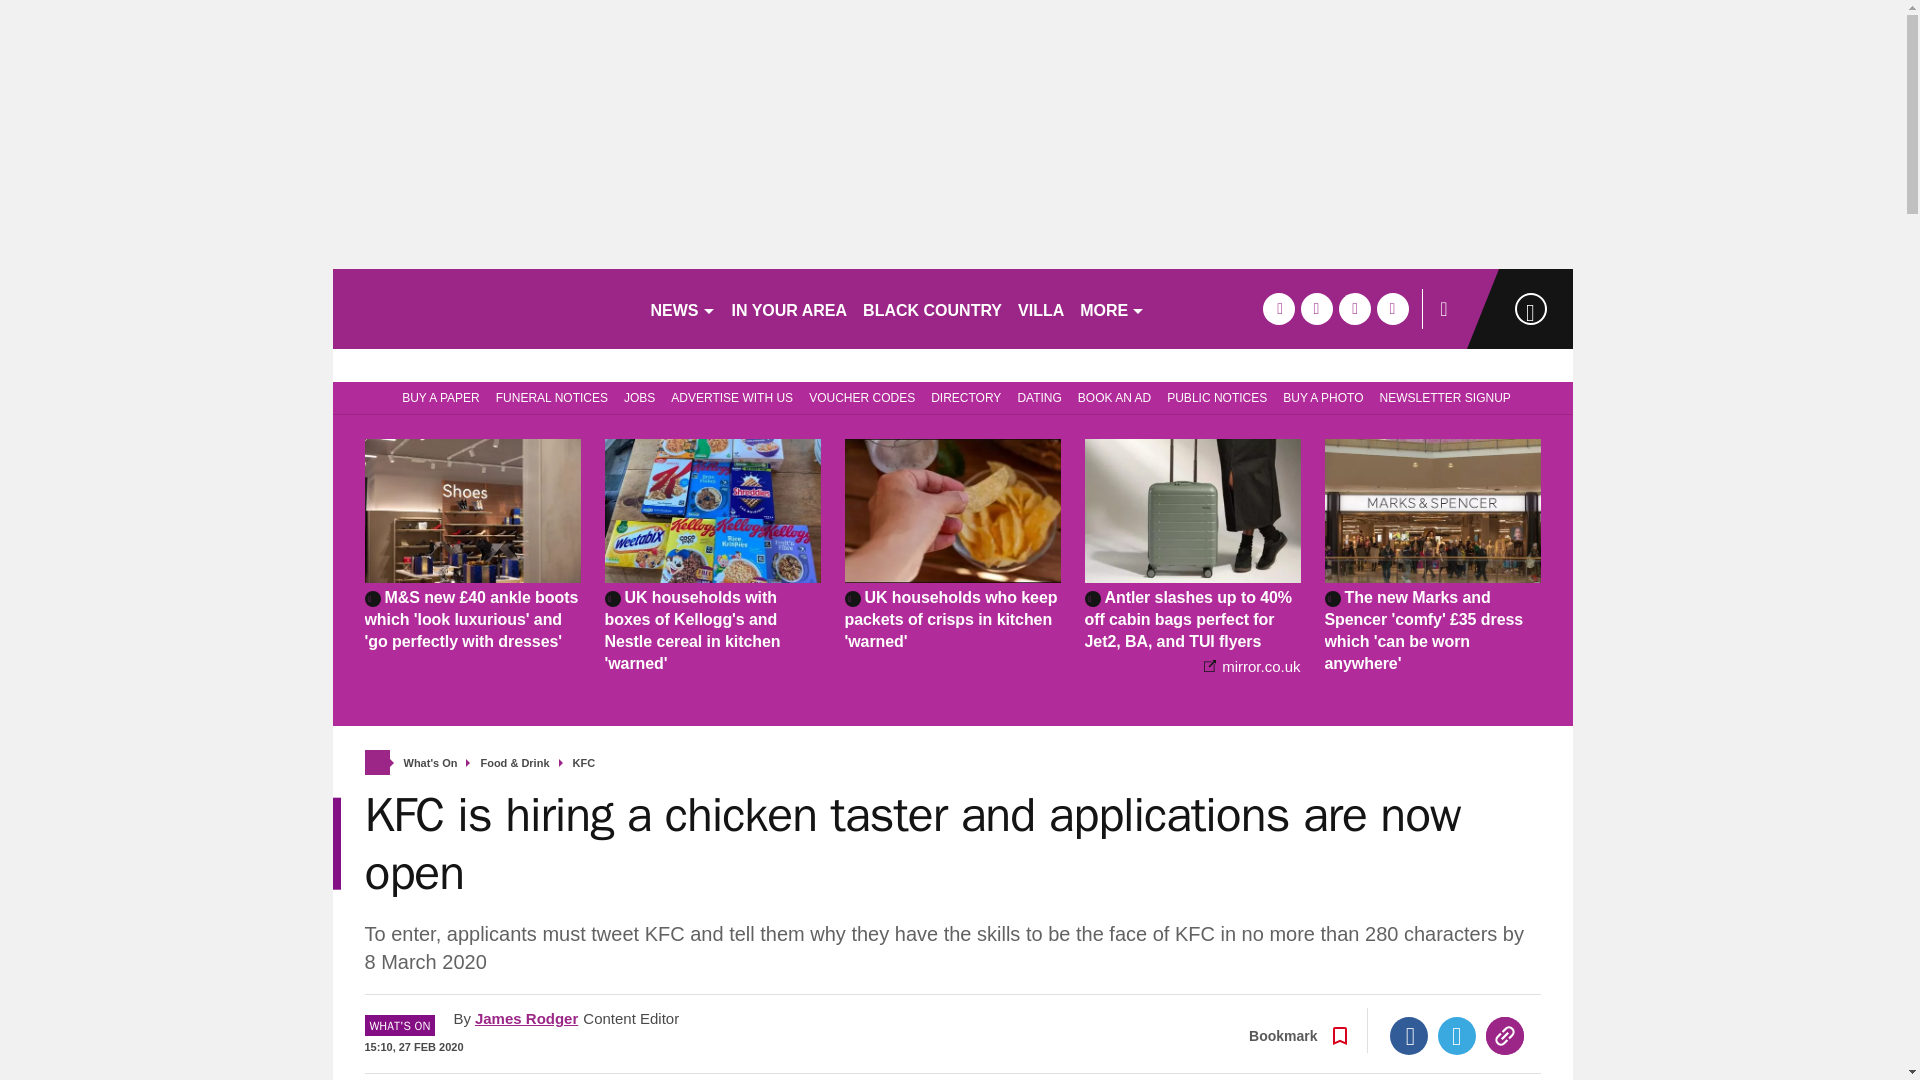 Image resolution: width=1920 pixels, height=1080 pixels. What do you see at coordinates (1392, 308) in the screenshot?
I see `instagram` at bounding box center [1392, 308].